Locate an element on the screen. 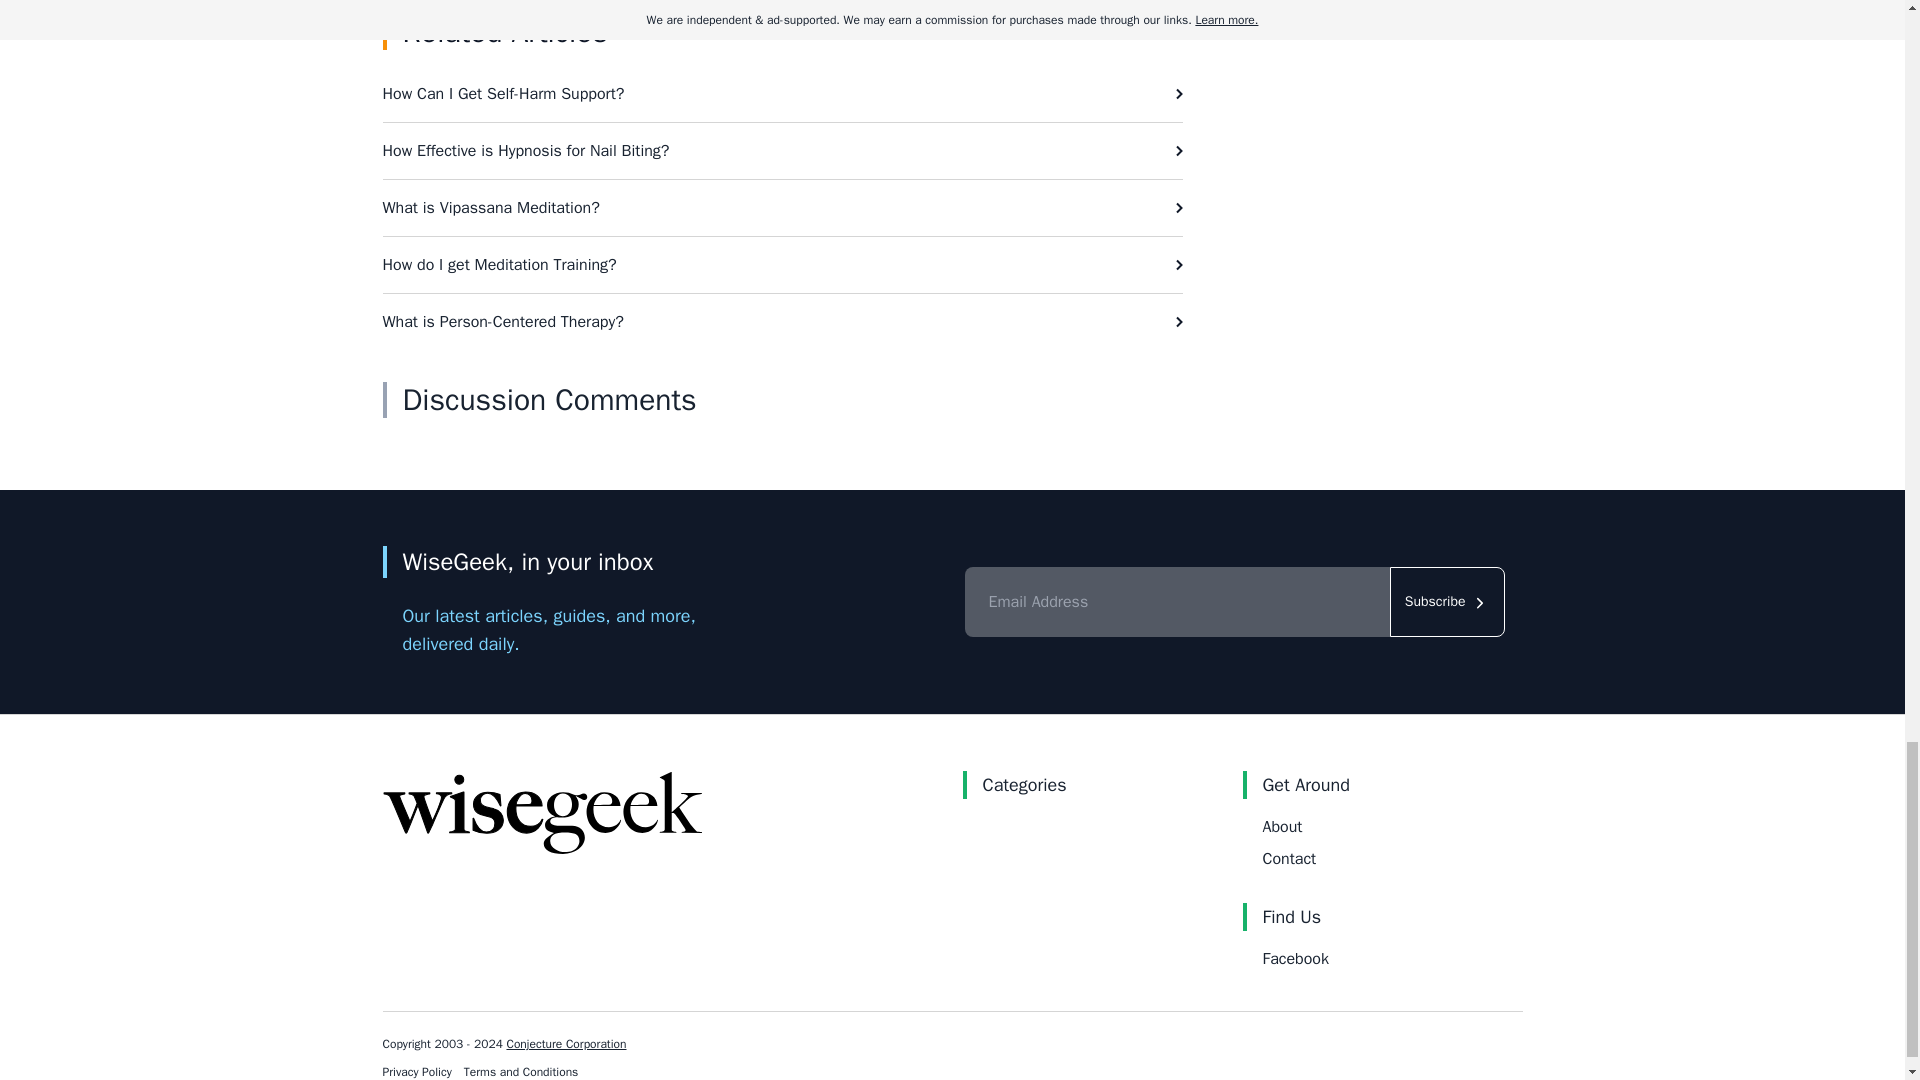 Image resolution: width=1920 pixels, height=1080 pixels. Contact is located at coordinates (1288, 858).